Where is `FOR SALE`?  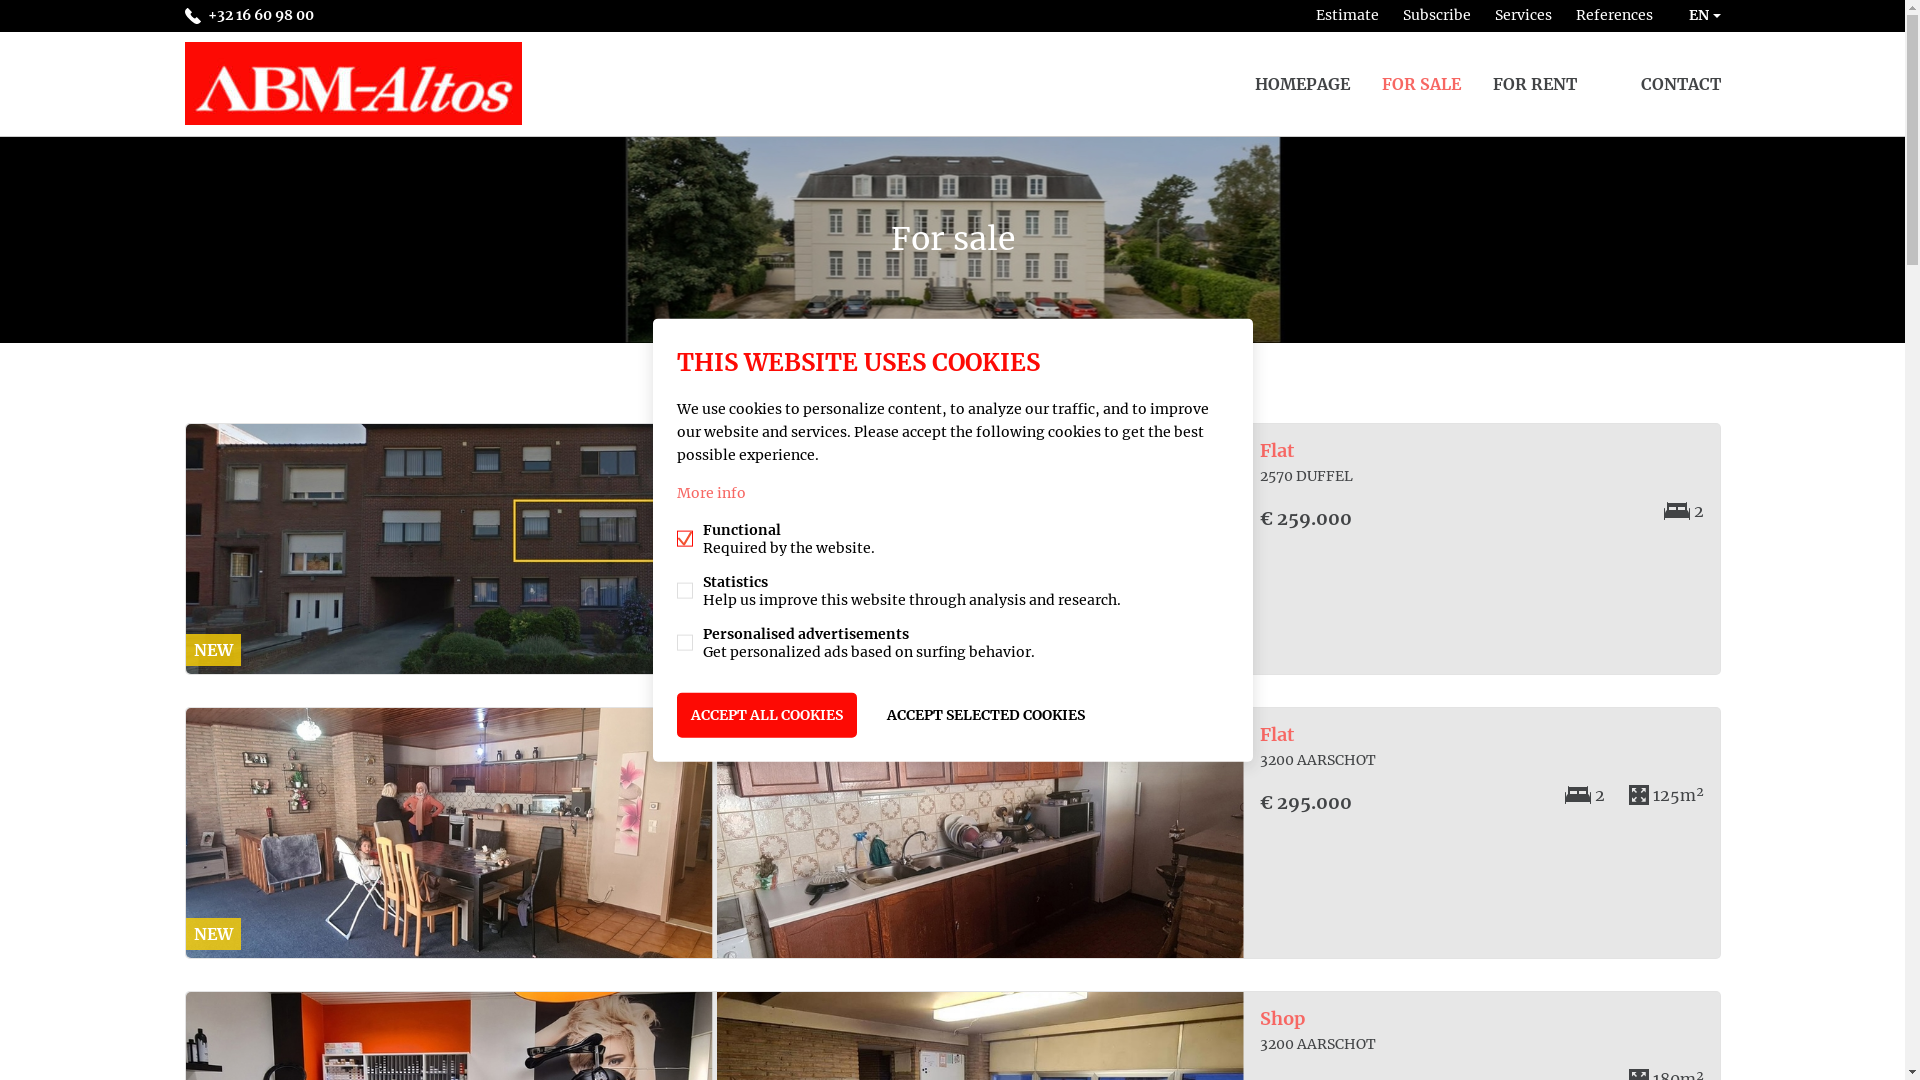 FOR SALE is located at coordinates (1422, 84).